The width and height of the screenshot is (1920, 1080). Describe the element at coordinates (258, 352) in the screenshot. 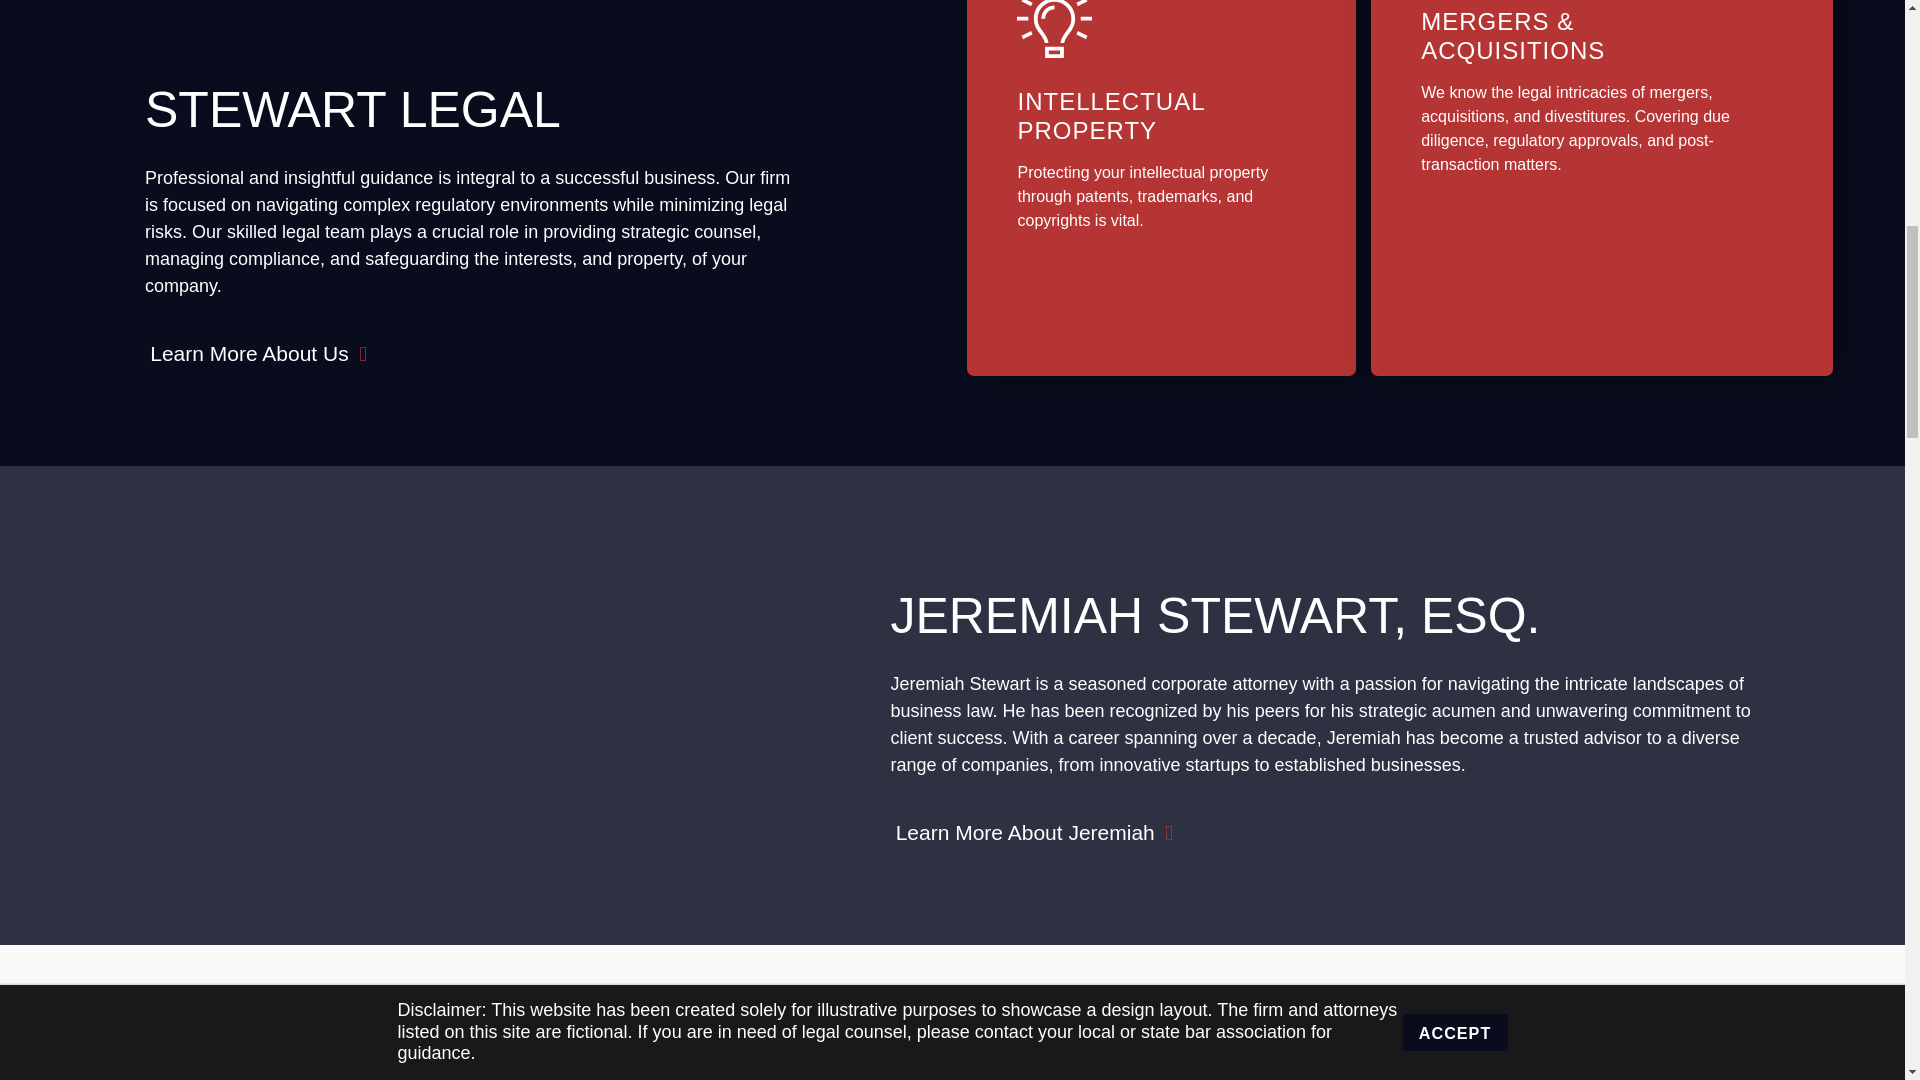

I see ` Learn More About Us` at that location.